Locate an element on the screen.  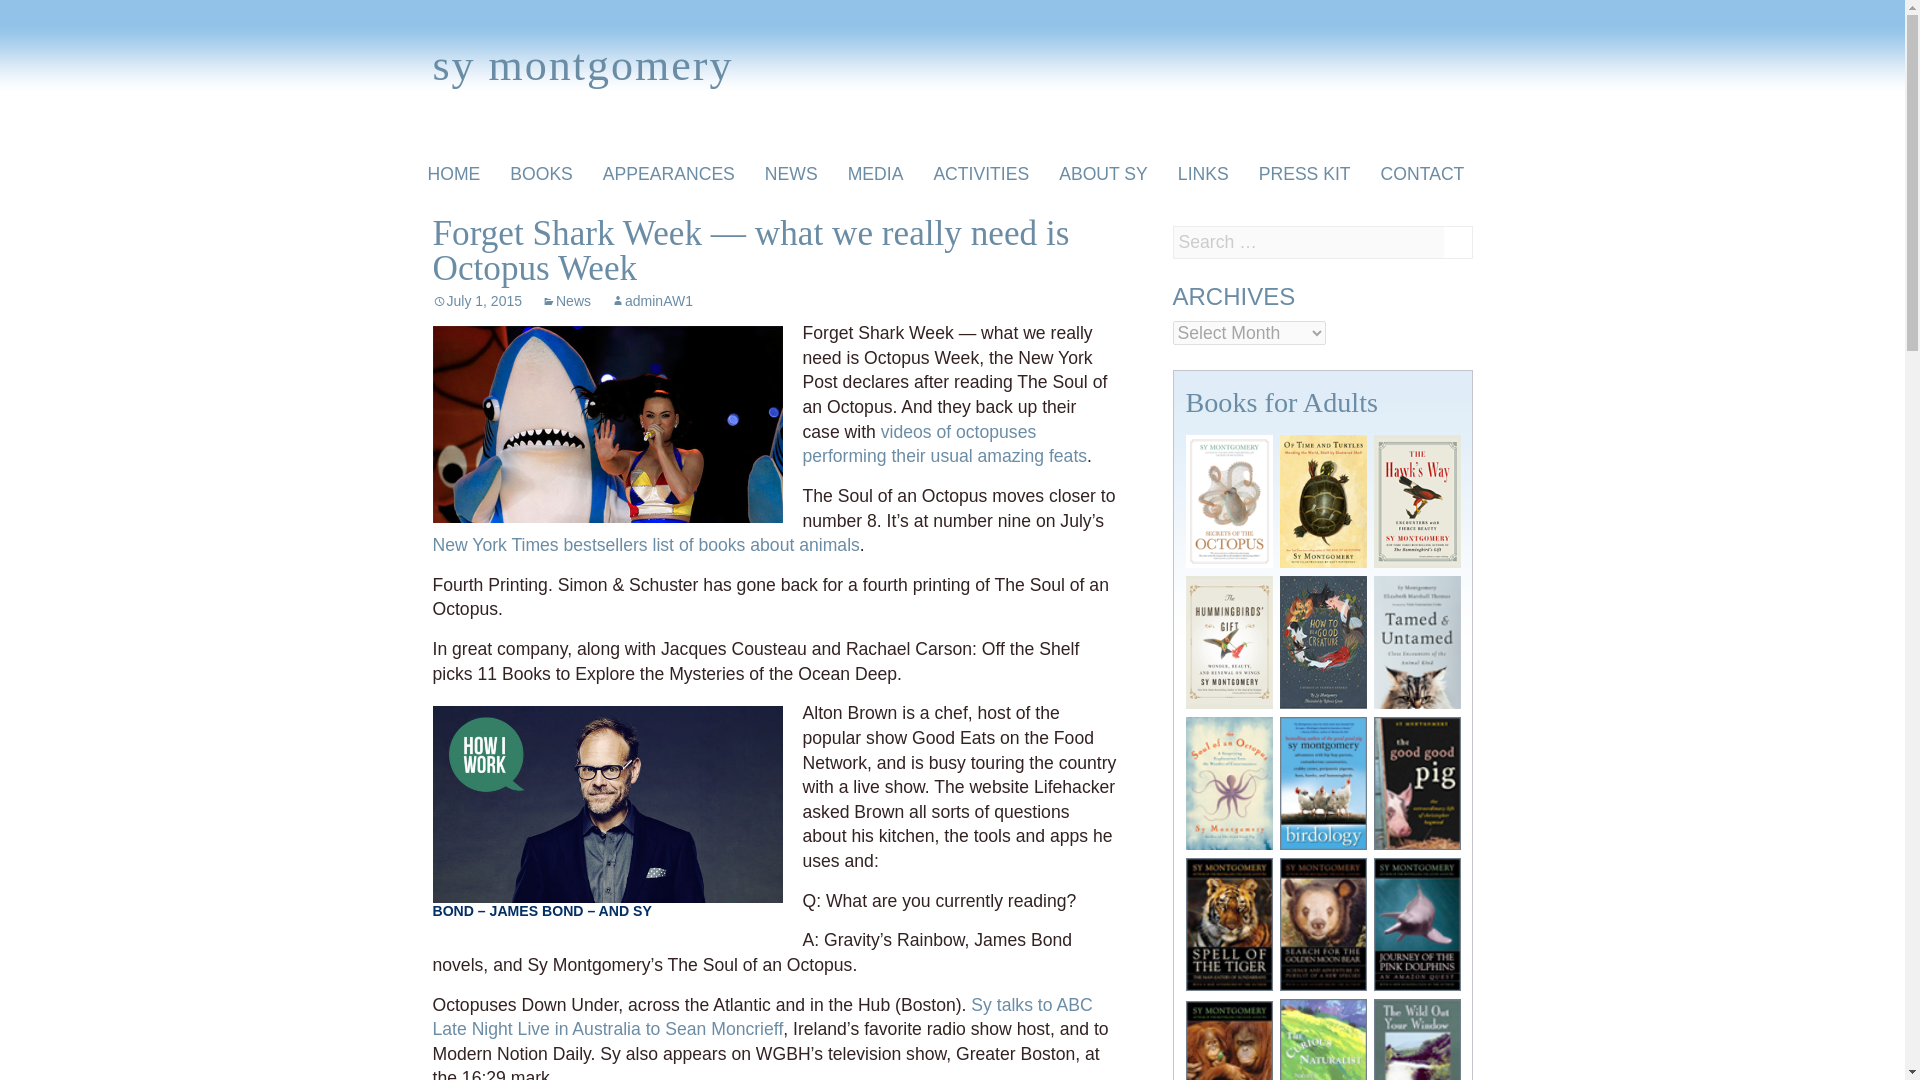
LINKS is located at coordinates (1204, 174).